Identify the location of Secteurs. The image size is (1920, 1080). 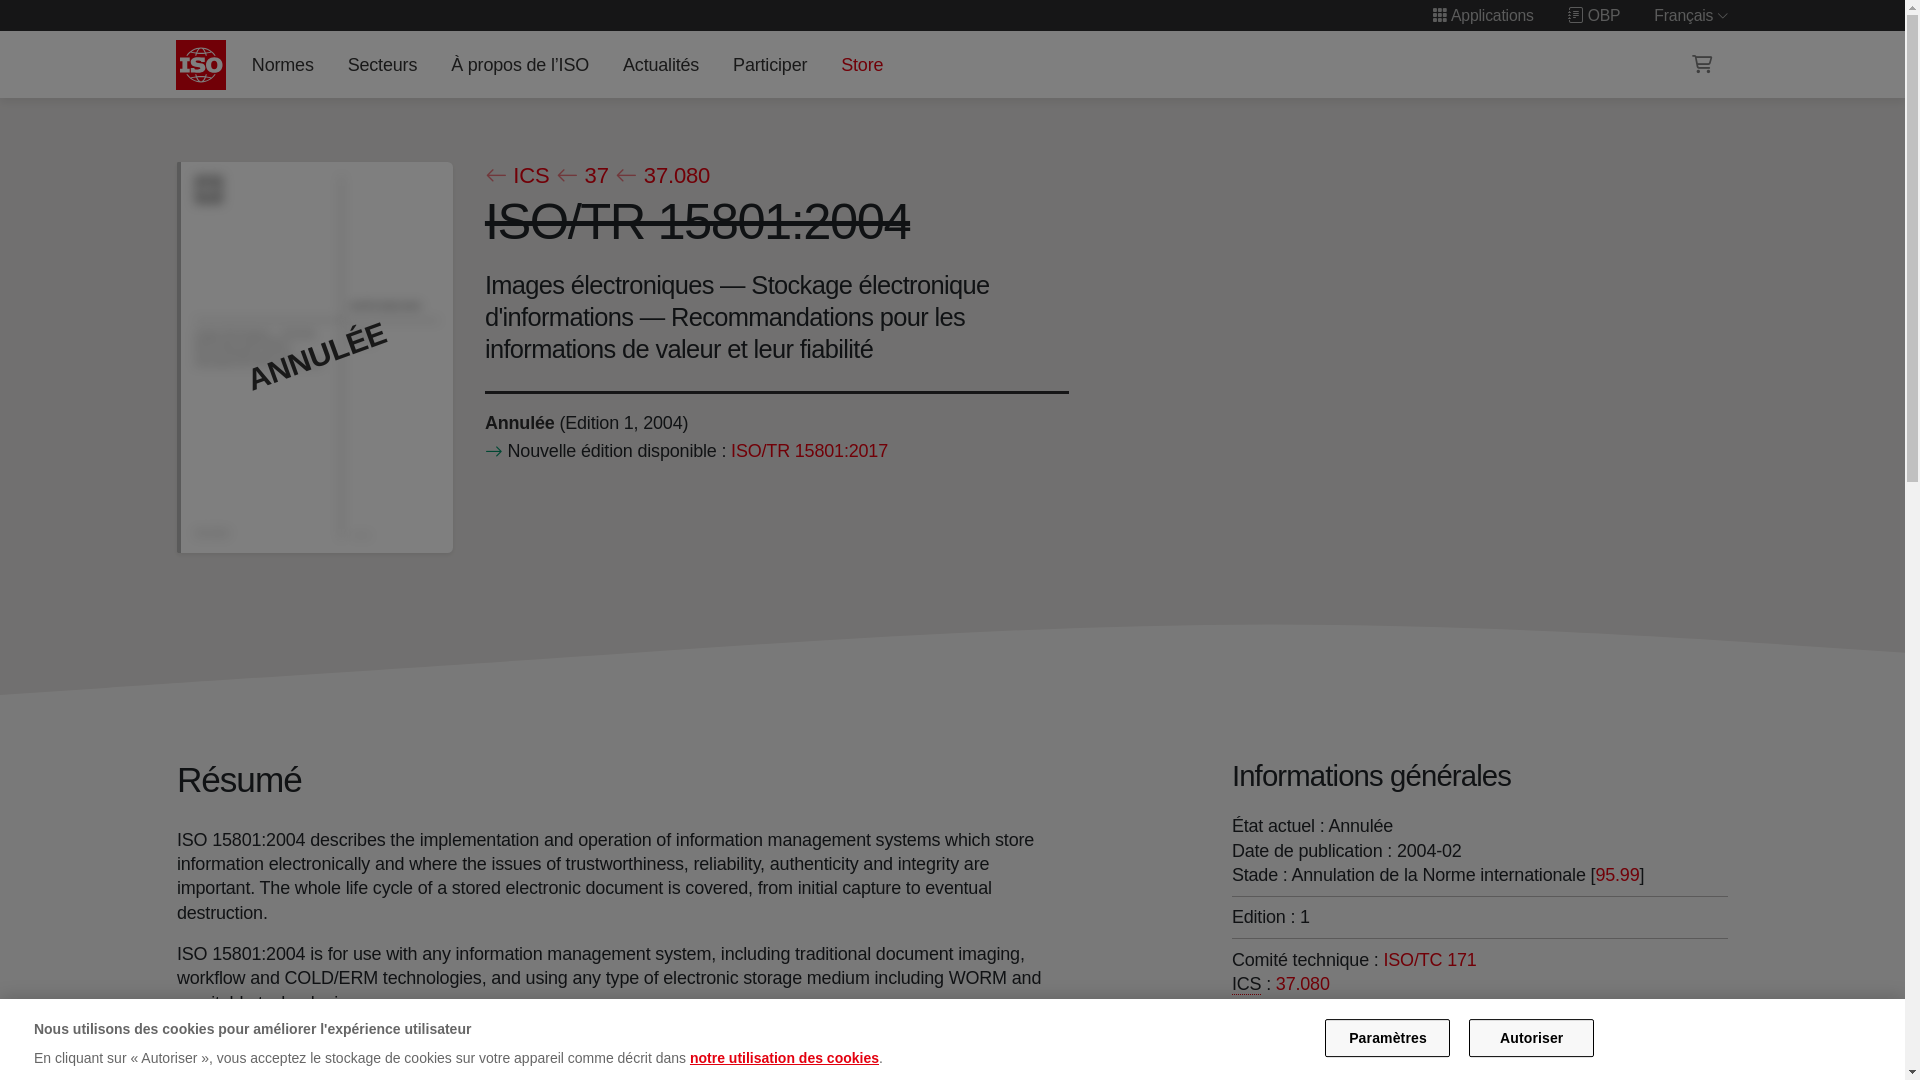
(382, 64).